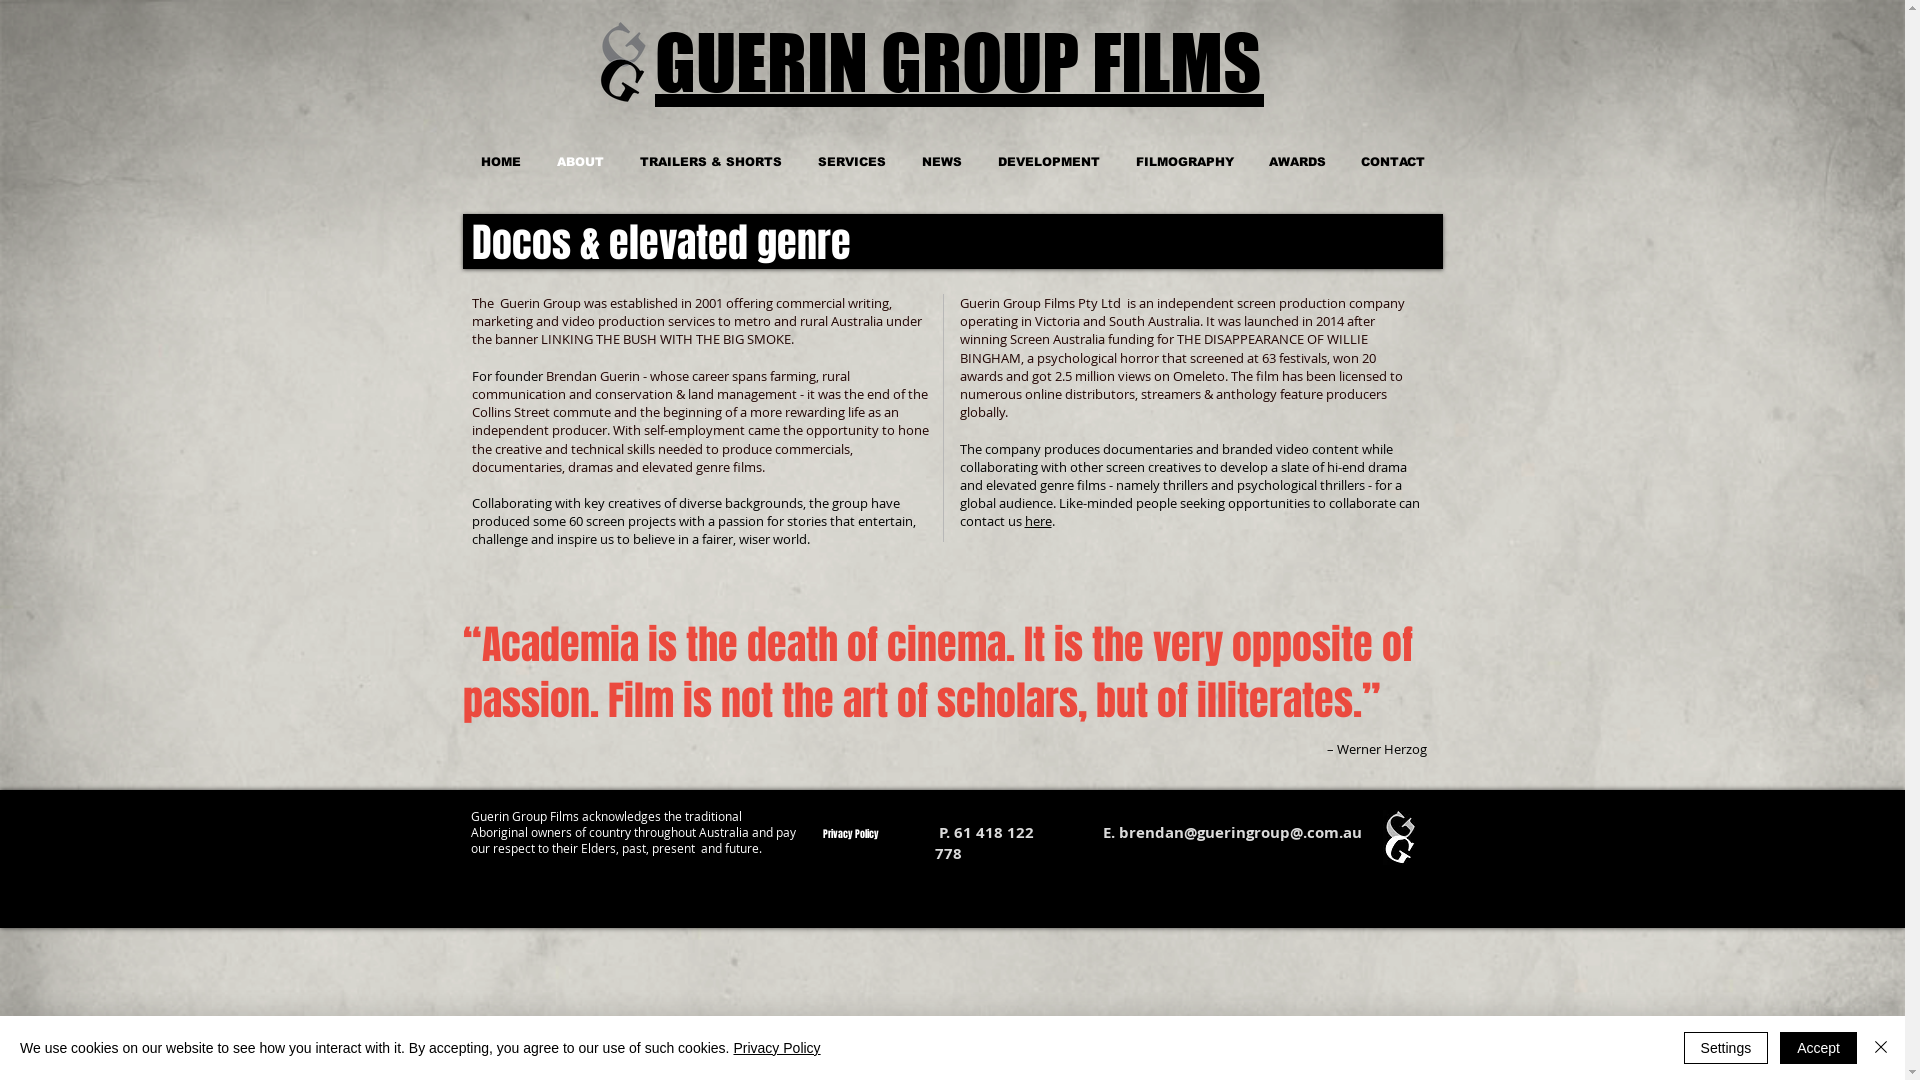  I want to click on FILMOGRAPHY, so click(1185, 162).